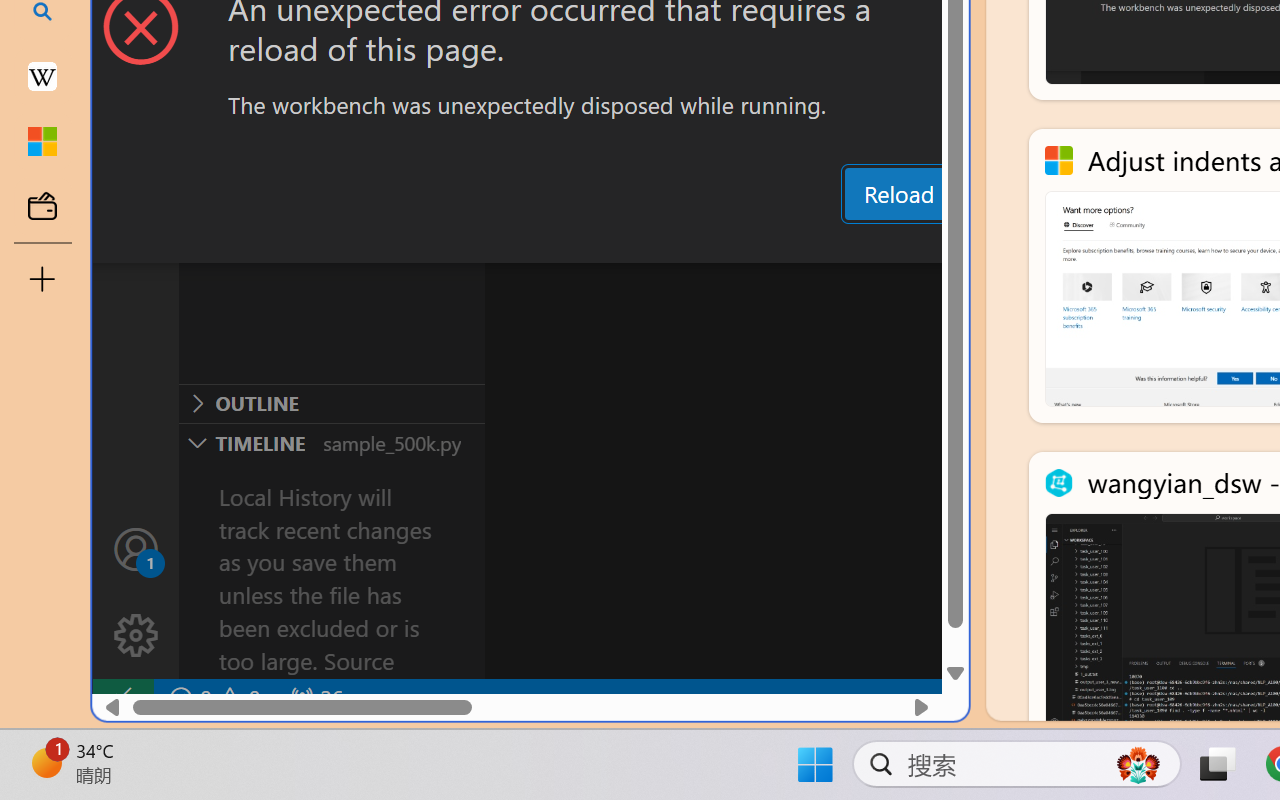  Describe the element at coordinates (212, 698) in the screenshot. I see `No Problems` at that location.